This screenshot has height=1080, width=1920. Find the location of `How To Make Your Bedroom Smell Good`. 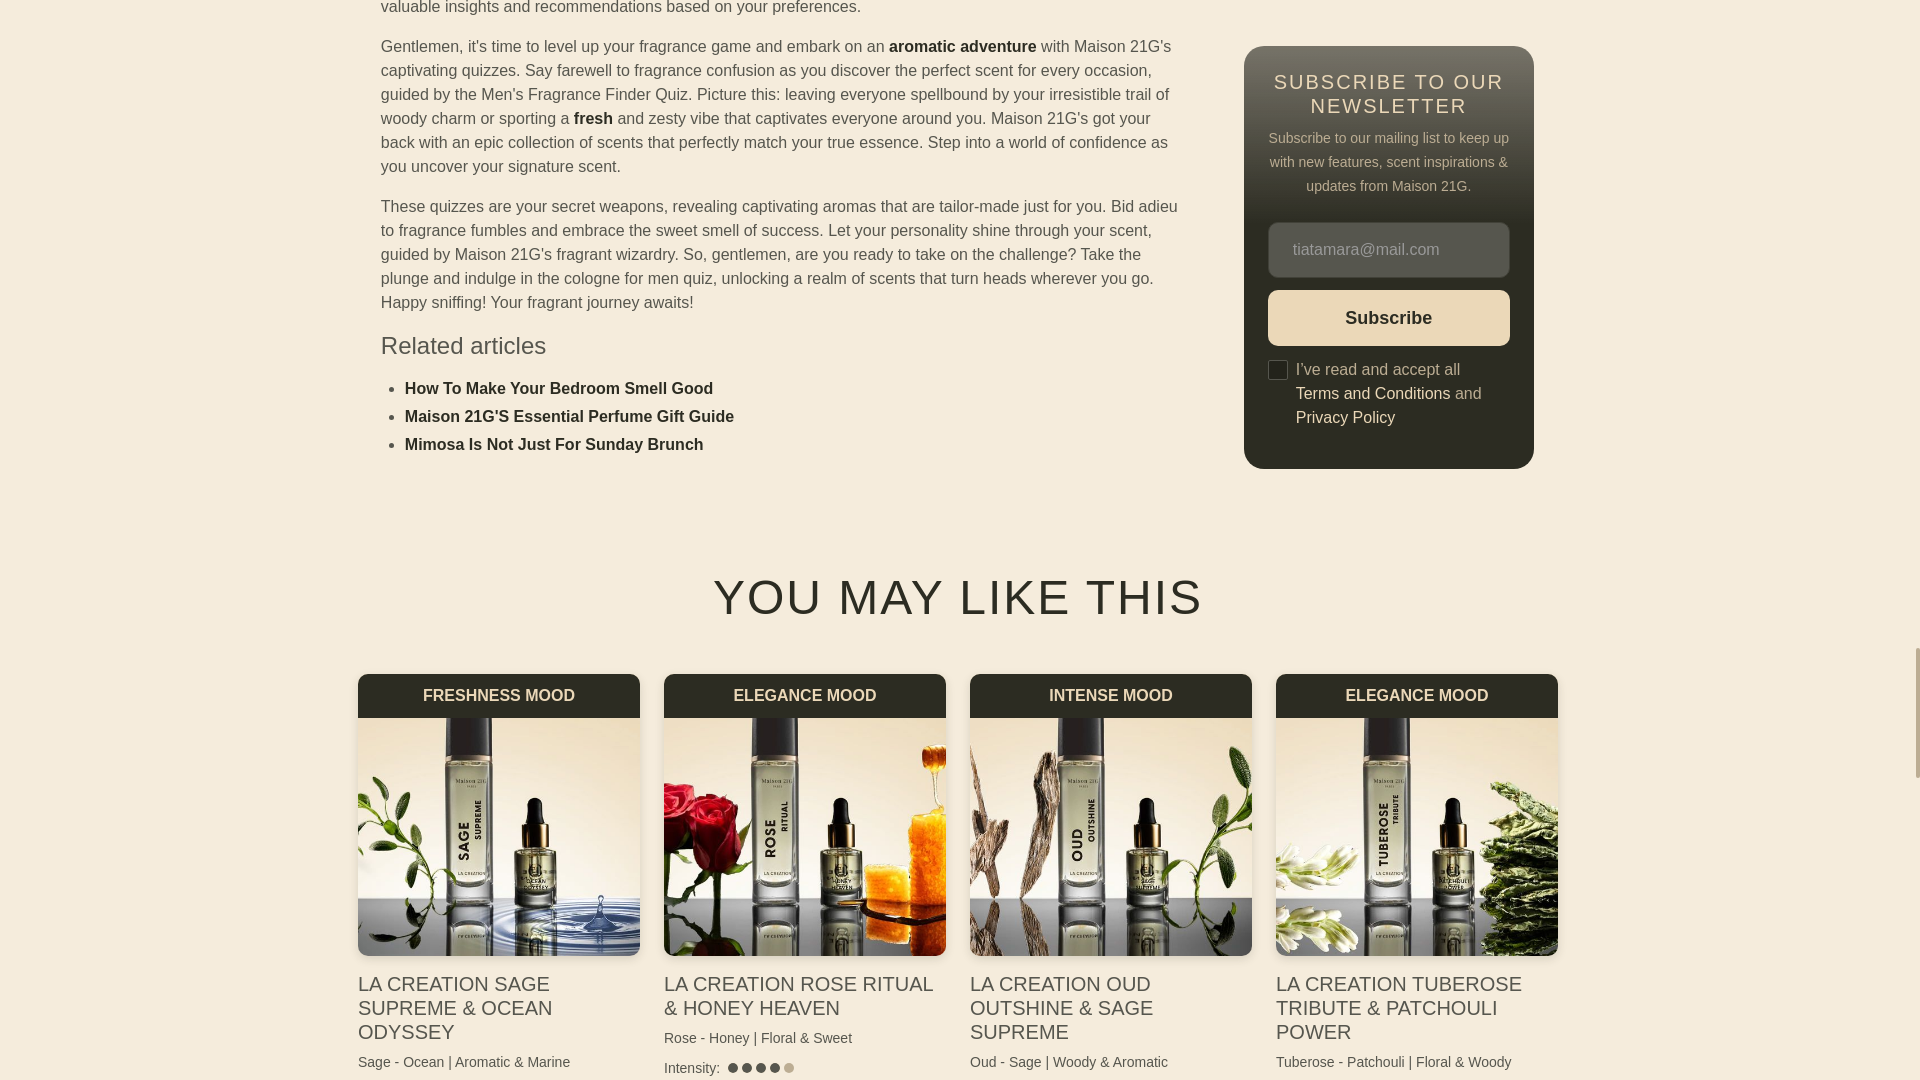

How To Make Your Bedroom Smell Good is located at coordinates (558, 388).